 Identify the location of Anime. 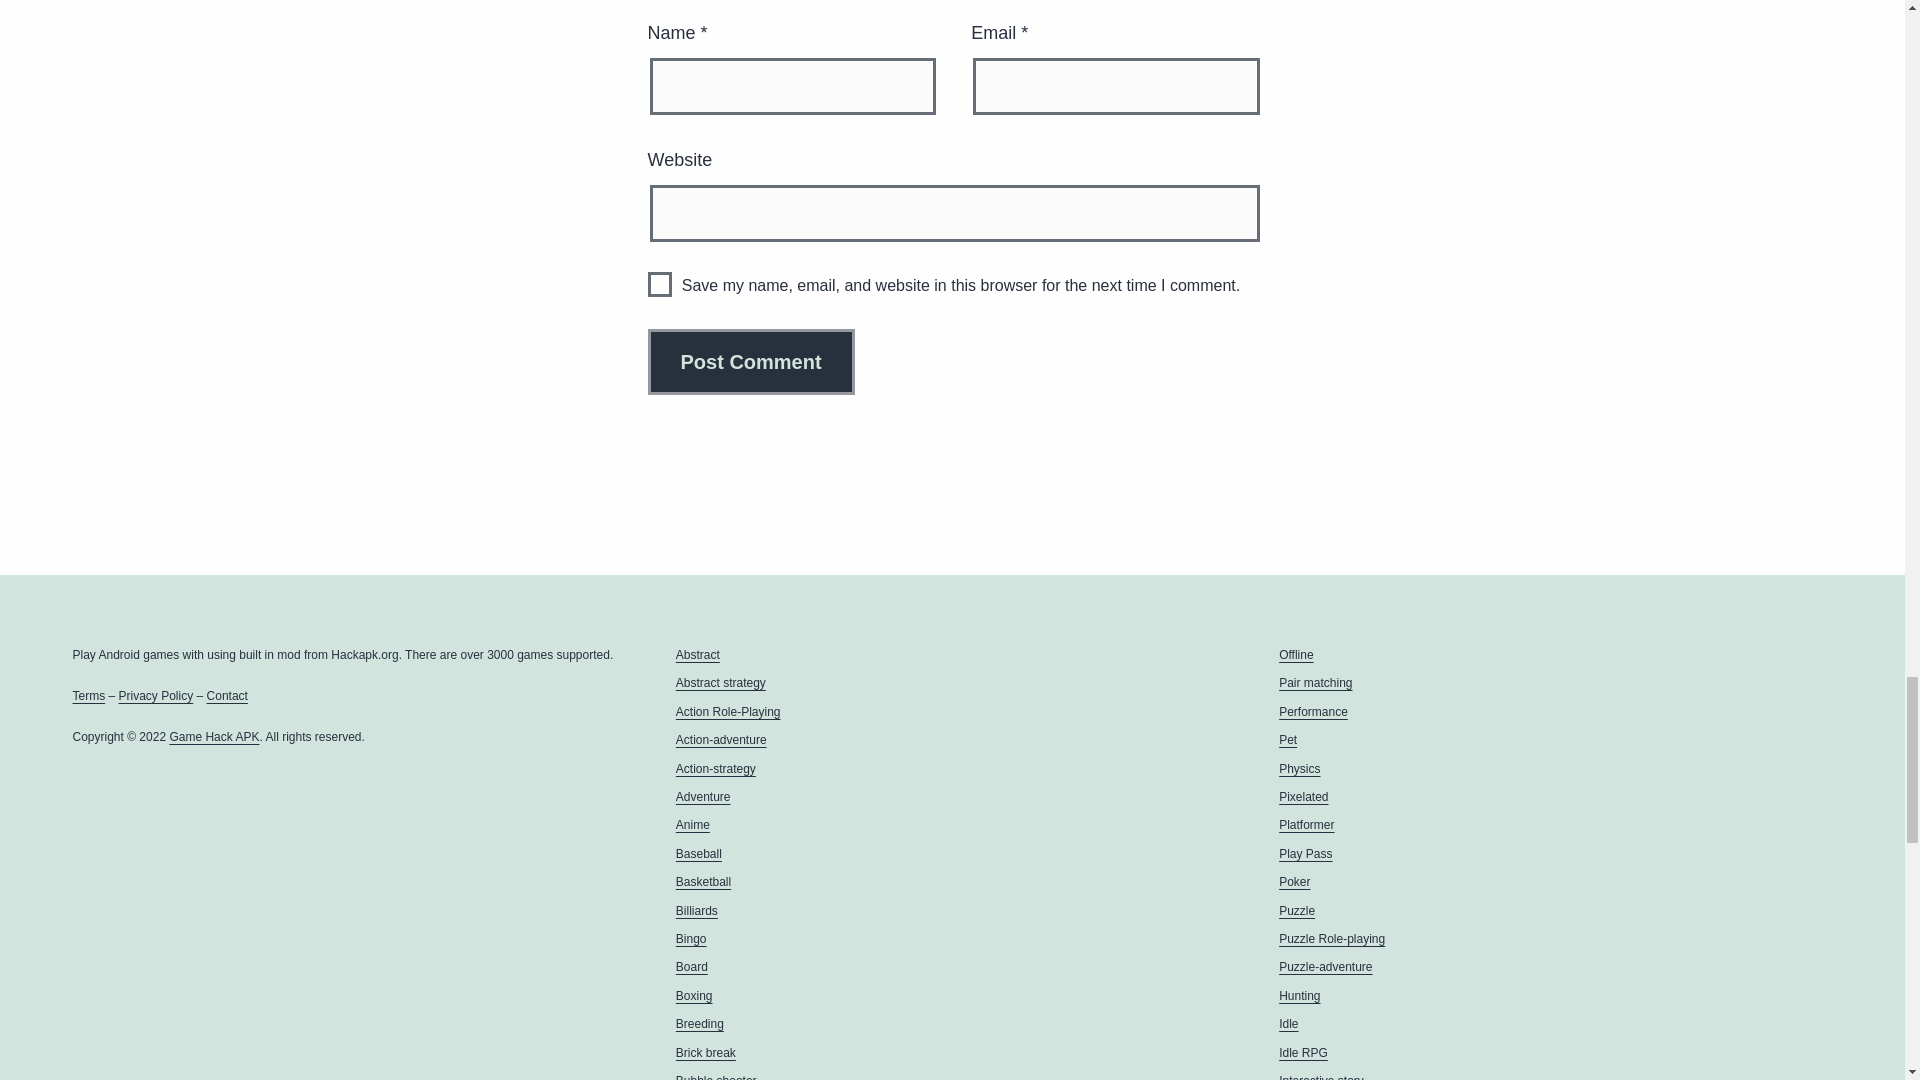
(692, 824).